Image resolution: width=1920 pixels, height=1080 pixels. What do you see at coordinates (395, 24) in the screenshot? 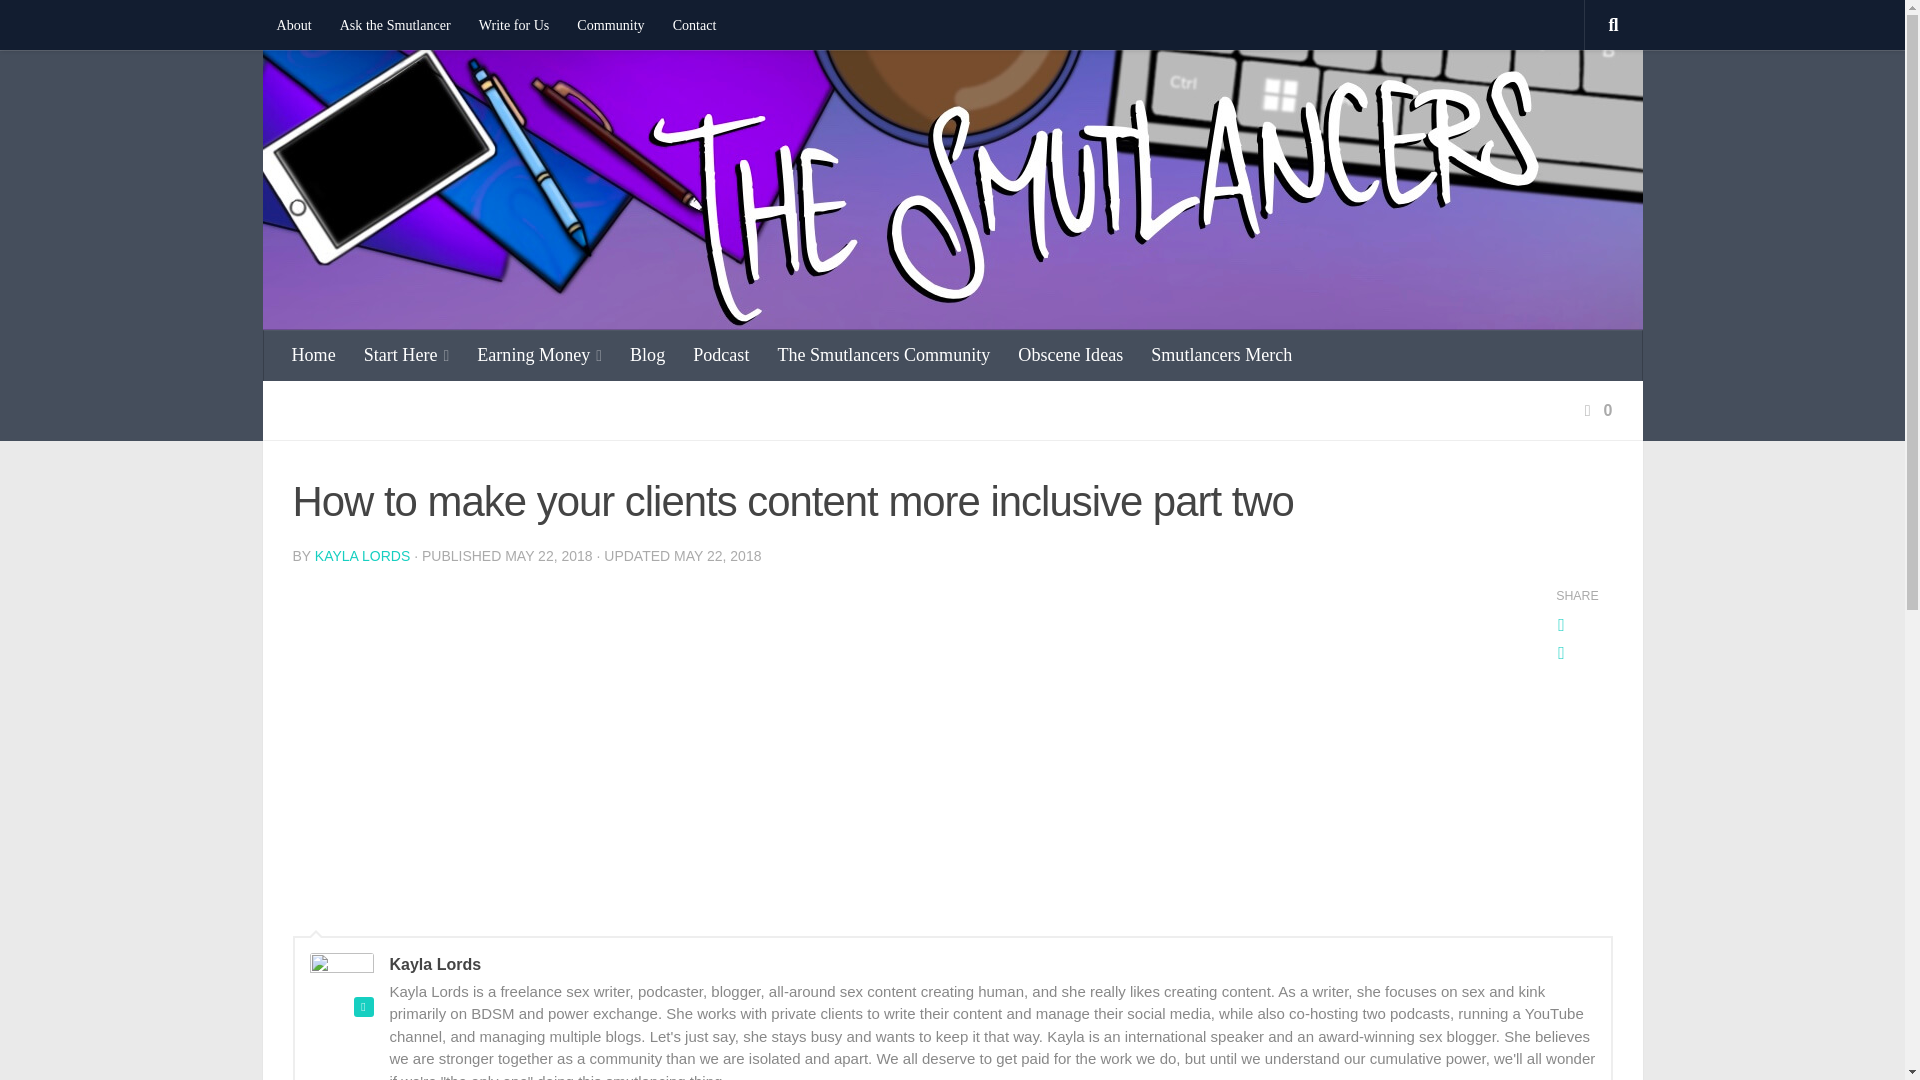
I see `Ask the Smutlancer` at bounding box center [395, 24].